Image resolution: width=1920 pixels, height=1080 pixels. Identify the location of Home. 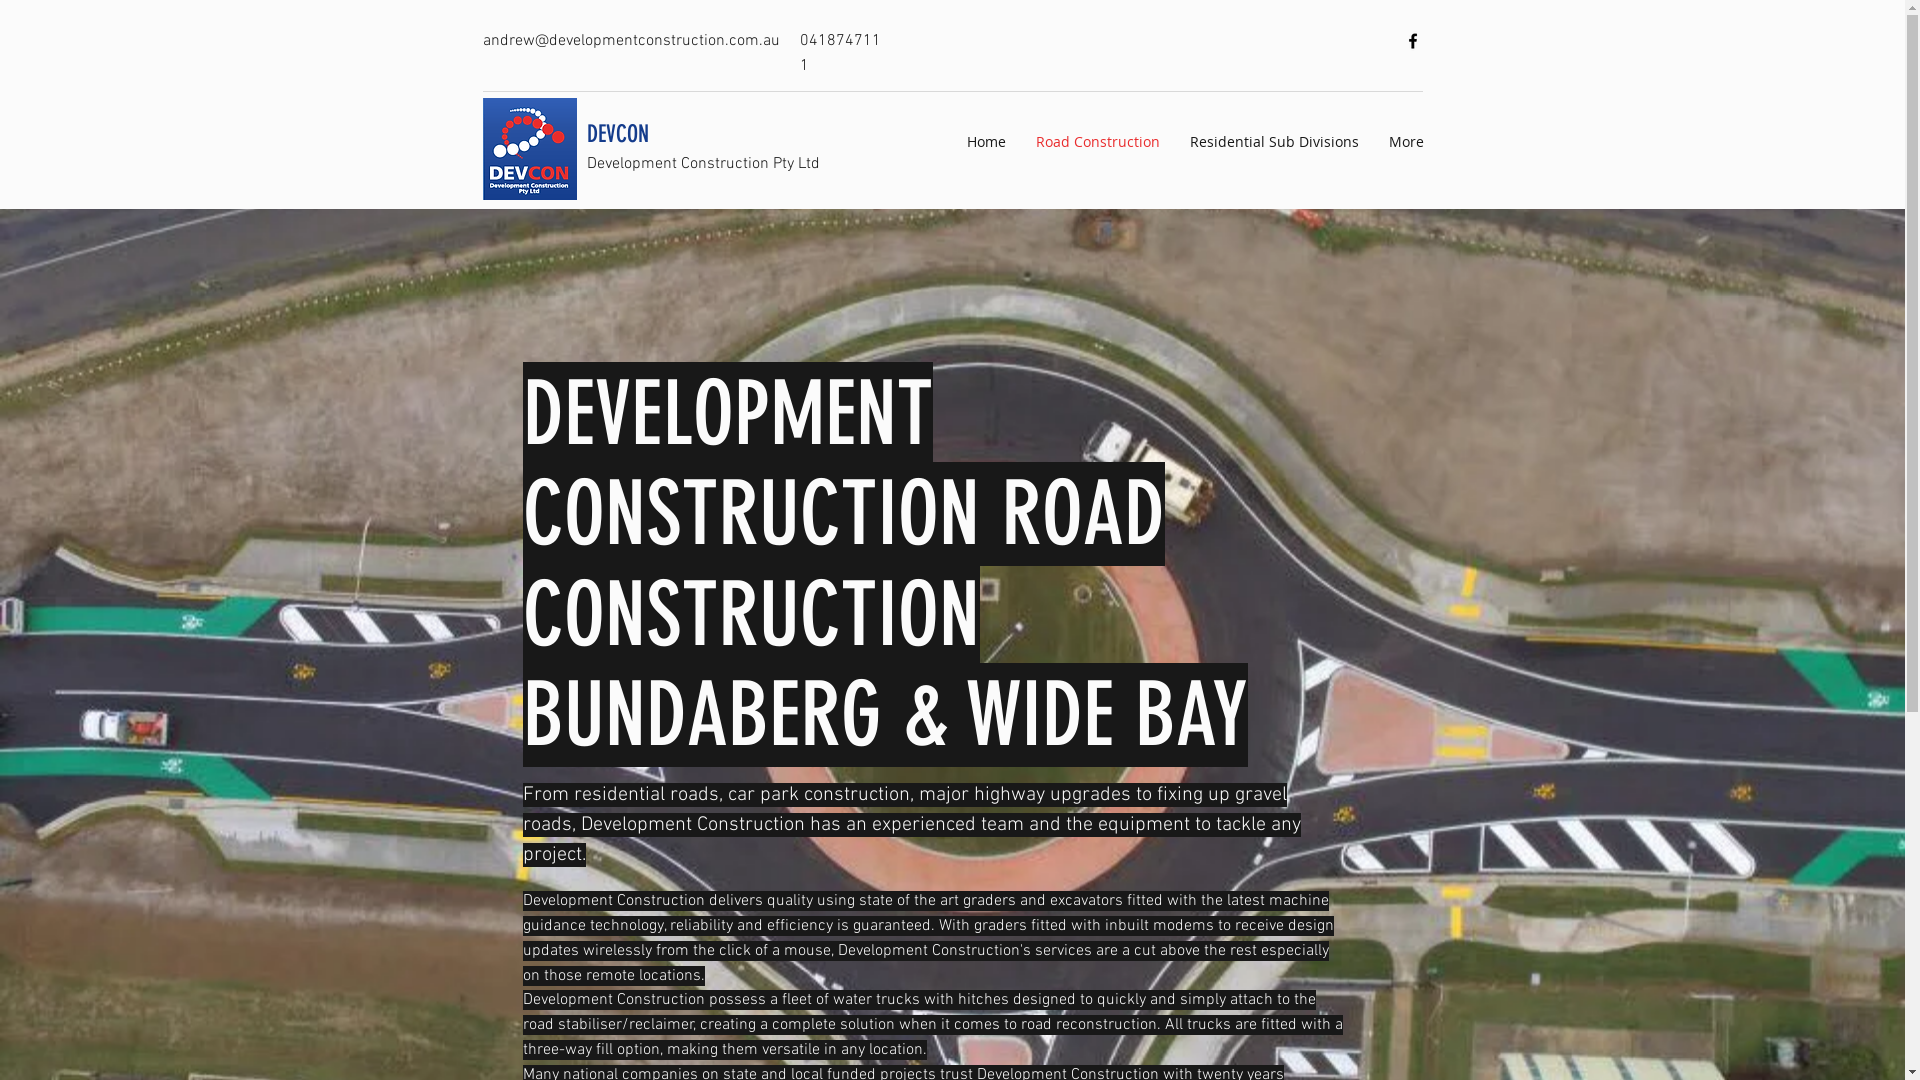
(986, 142).